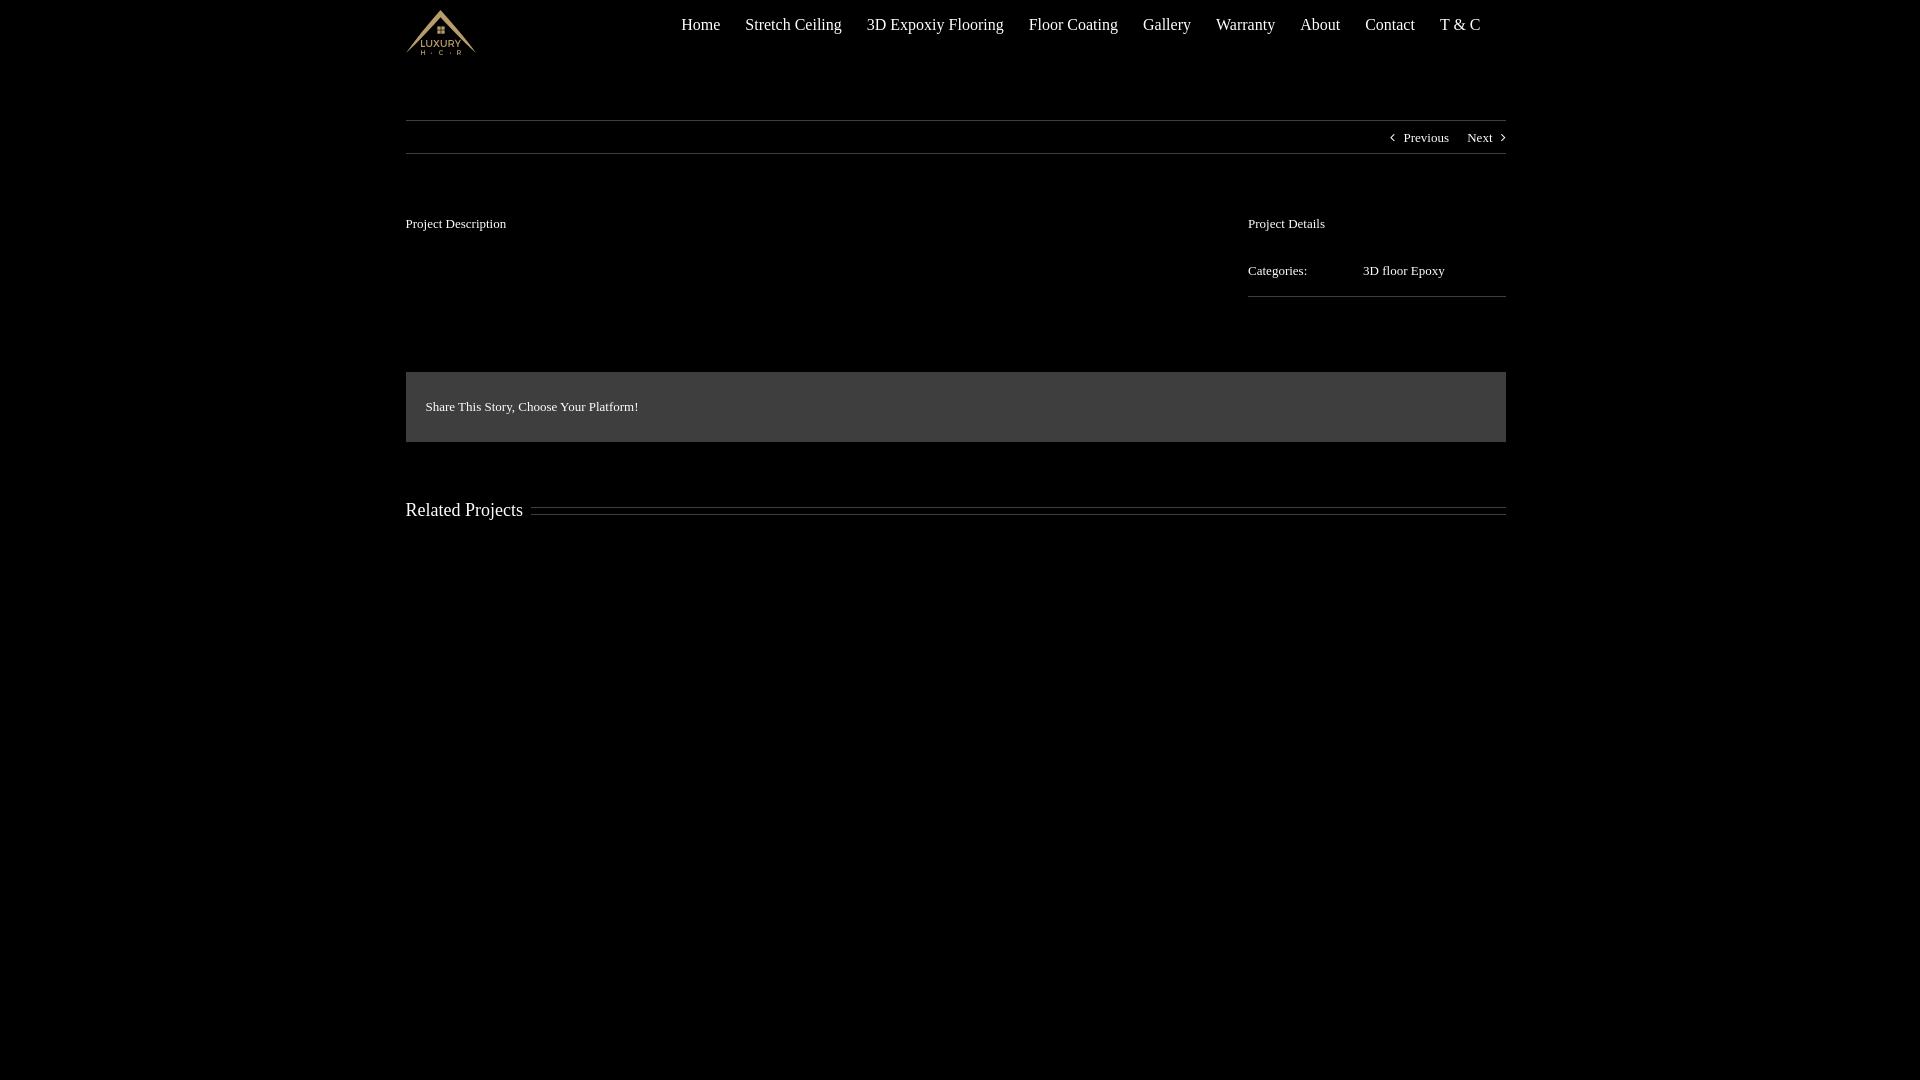  Describe the element at coordinates (1320, 24) in the screenshot. I see `About` at that location.